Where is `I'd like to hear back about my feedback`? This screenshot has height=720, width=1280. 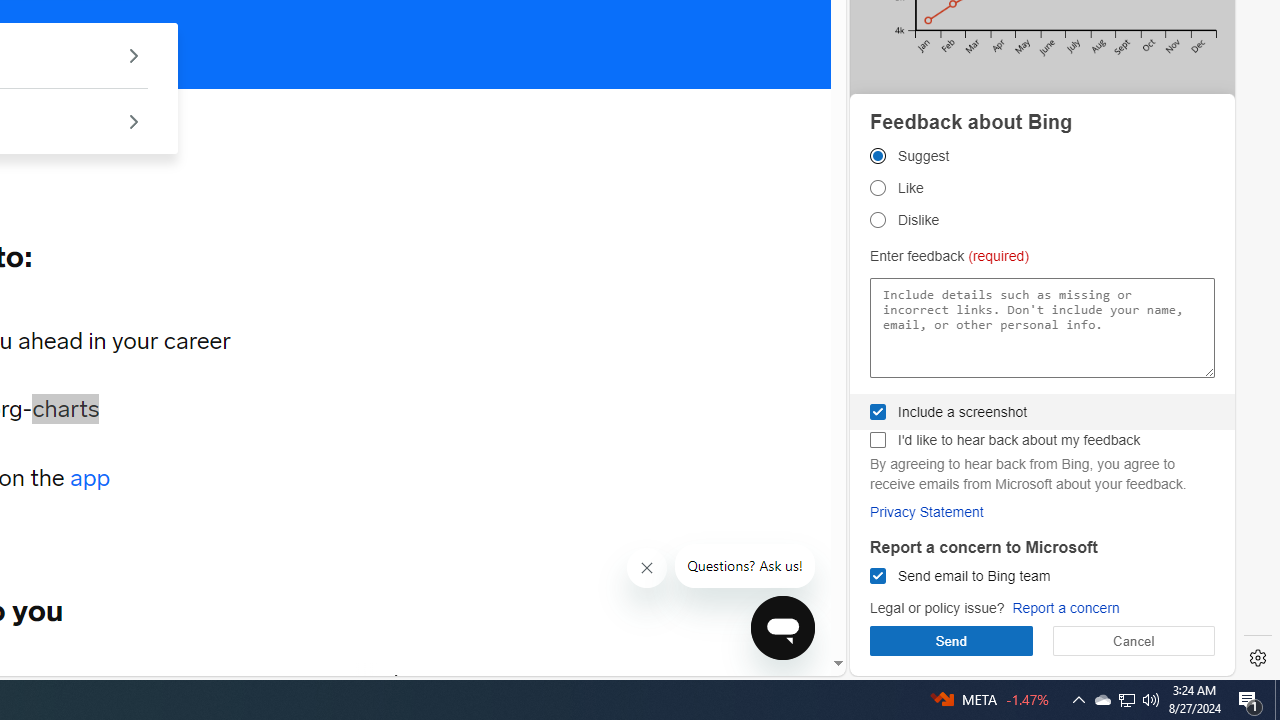 I'd like to hear back about my feedback is located at coordinates (878, 440).